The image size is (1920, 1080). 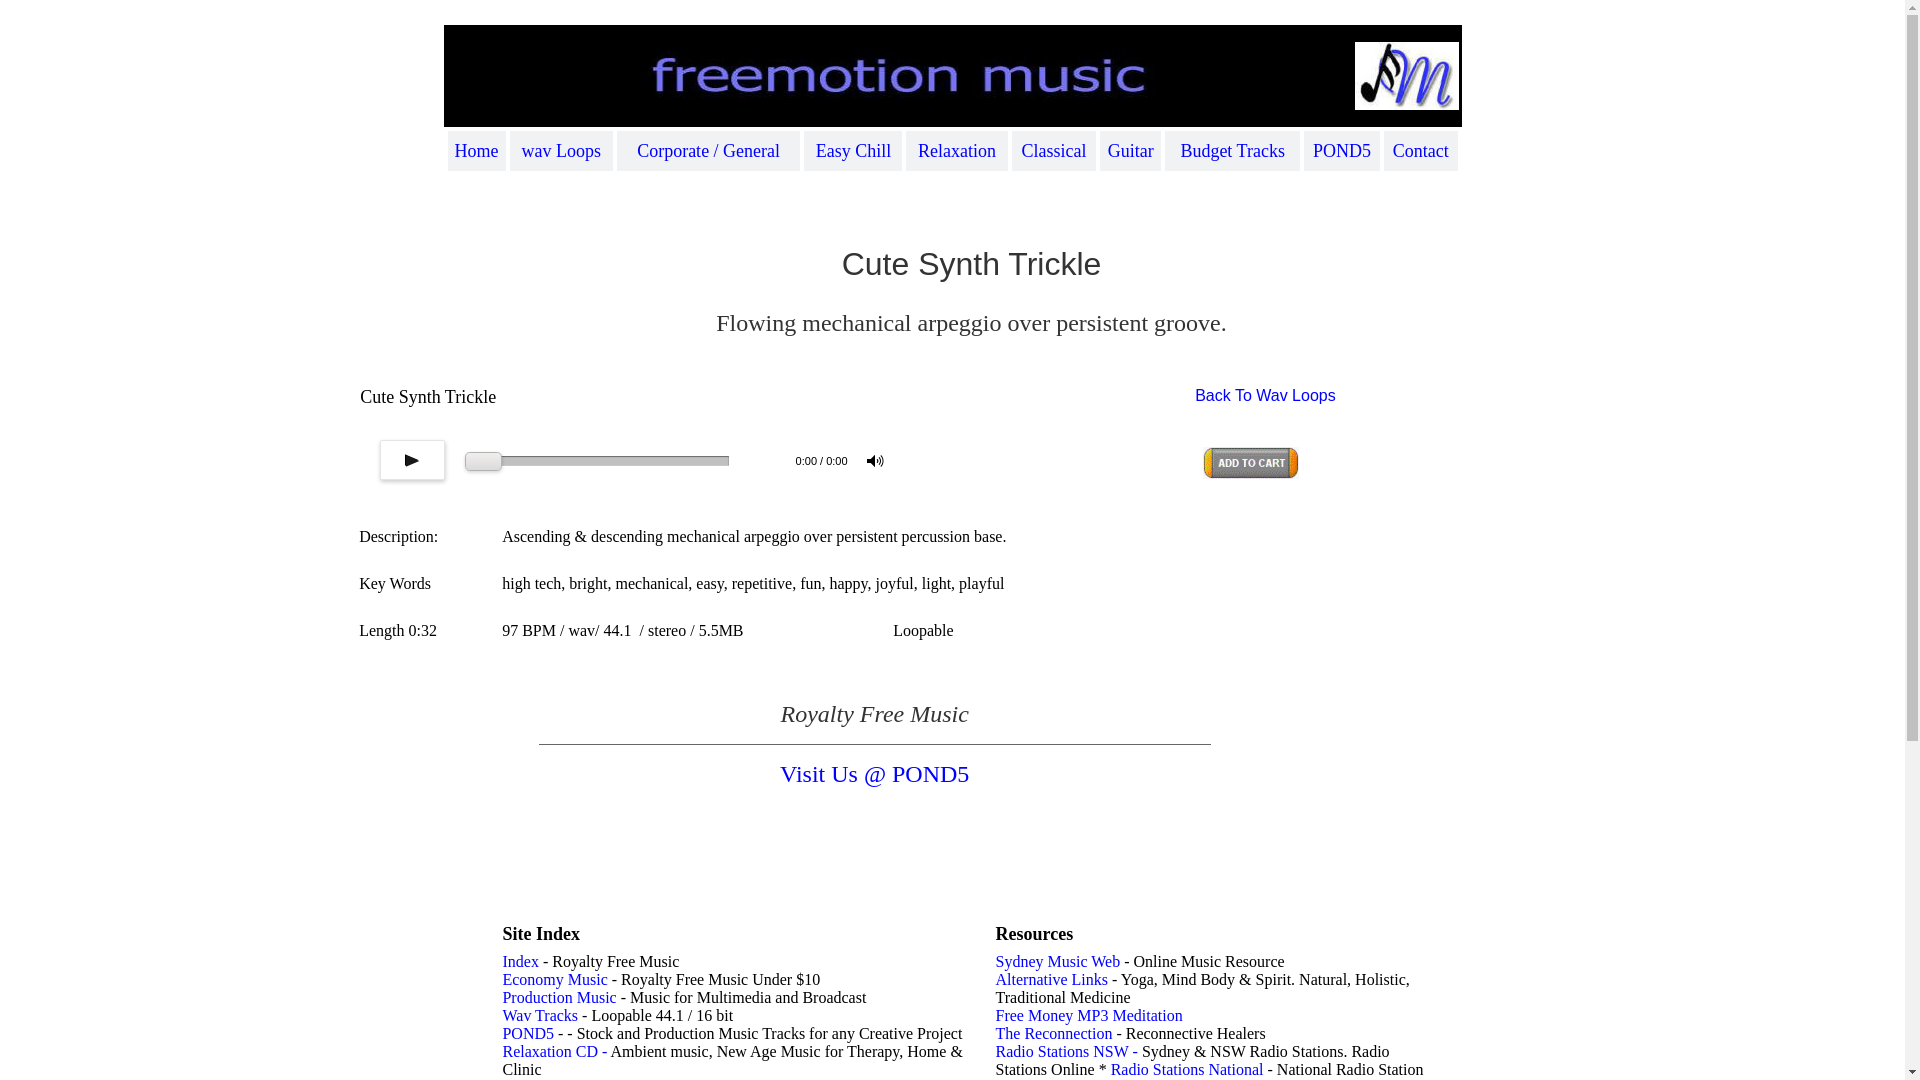 I want to click on Easy Chill, so click(x=854, y=150).